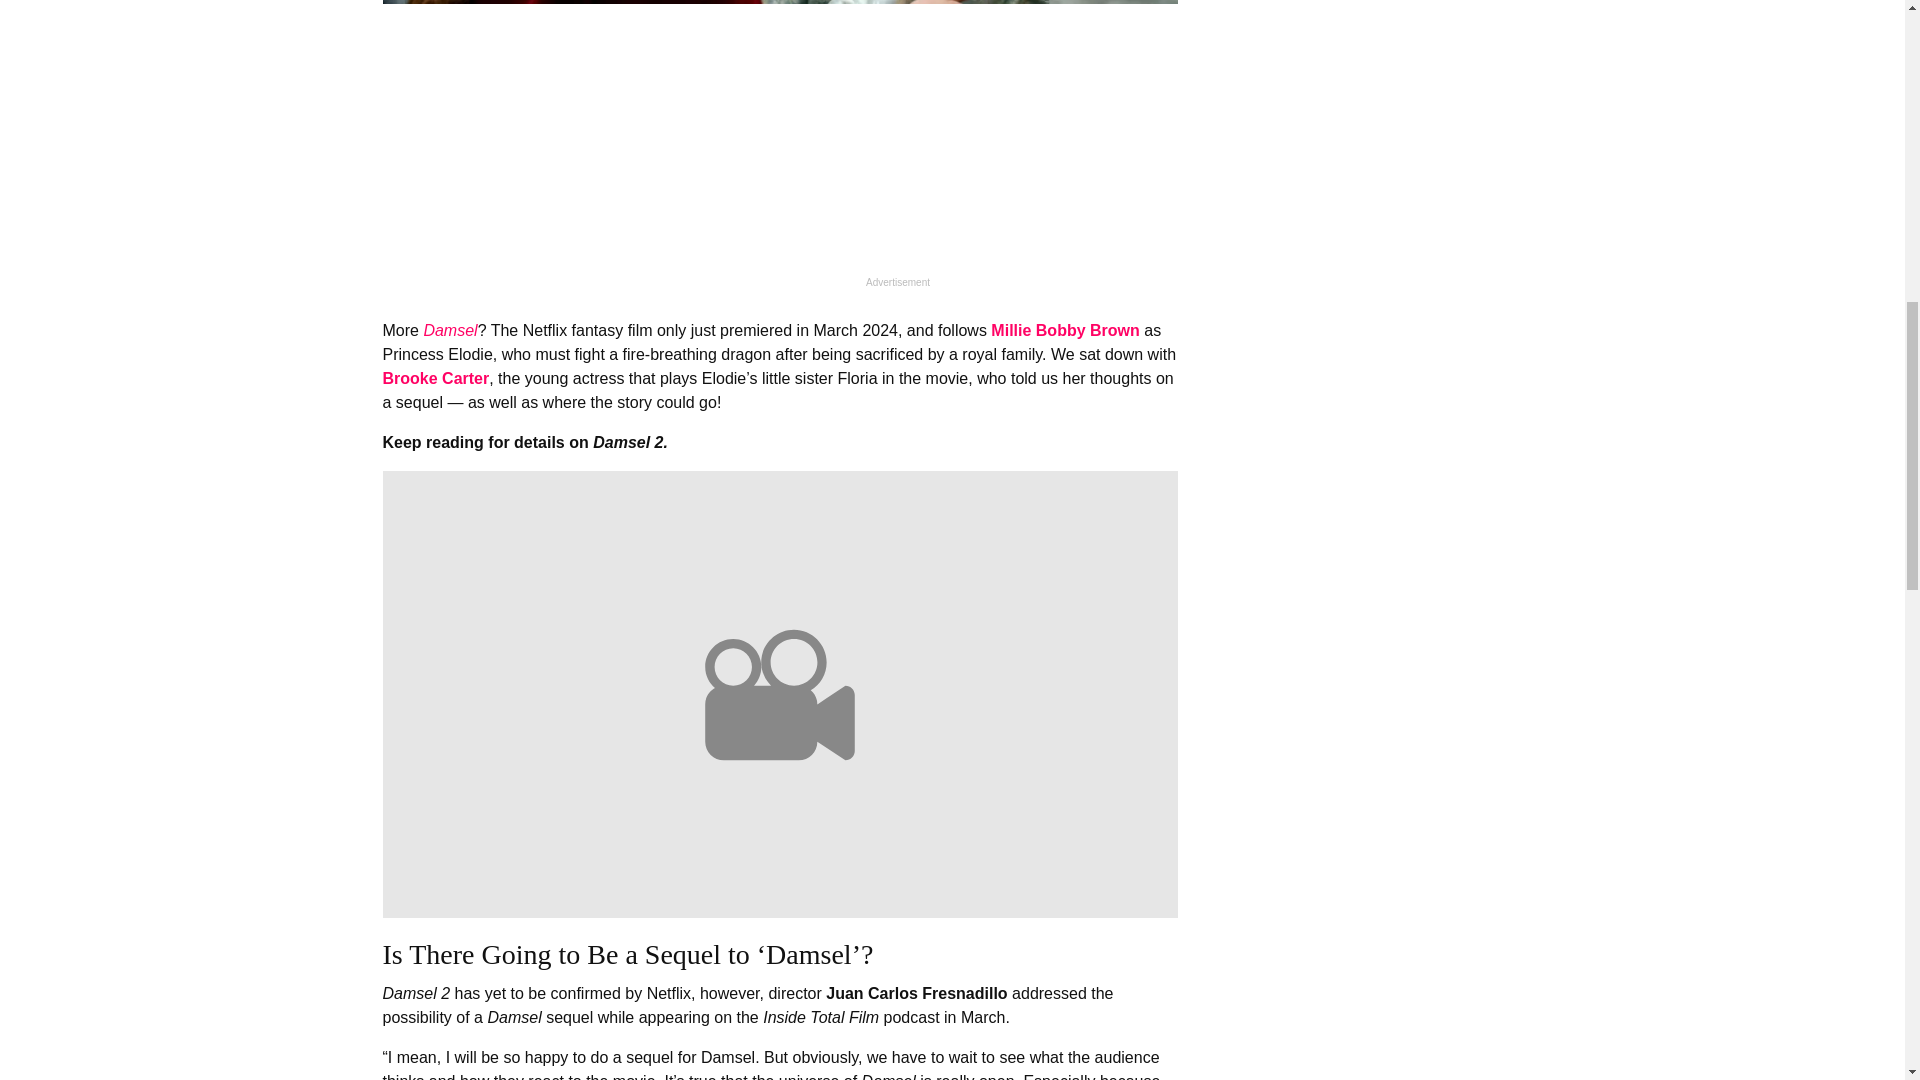  What do you see at coordinates (1064, 330) in the screenshot?
I see `Millie Bobby Brown` at bounding box center [1064, 330].